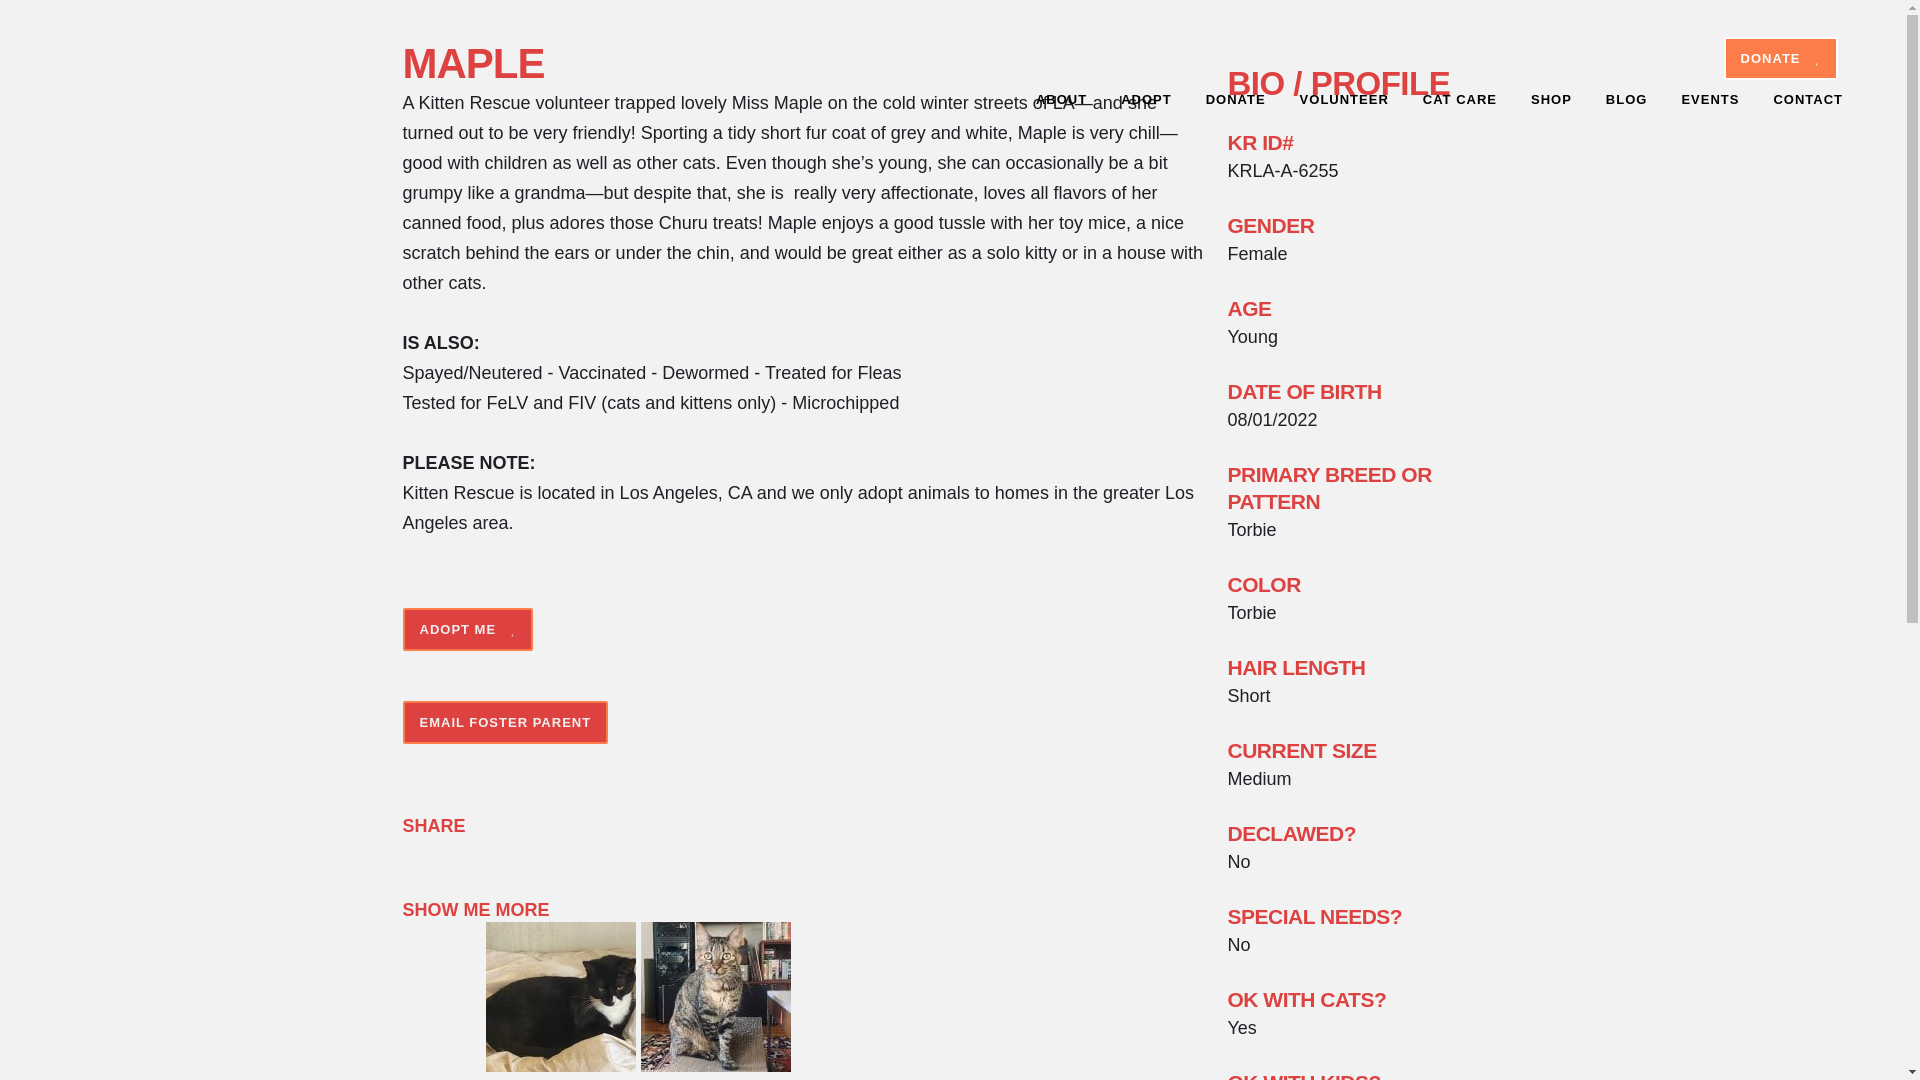 The width and height of the screenshot is (1920, 1080). I want to click on CONTACT, so click(1808, 100).